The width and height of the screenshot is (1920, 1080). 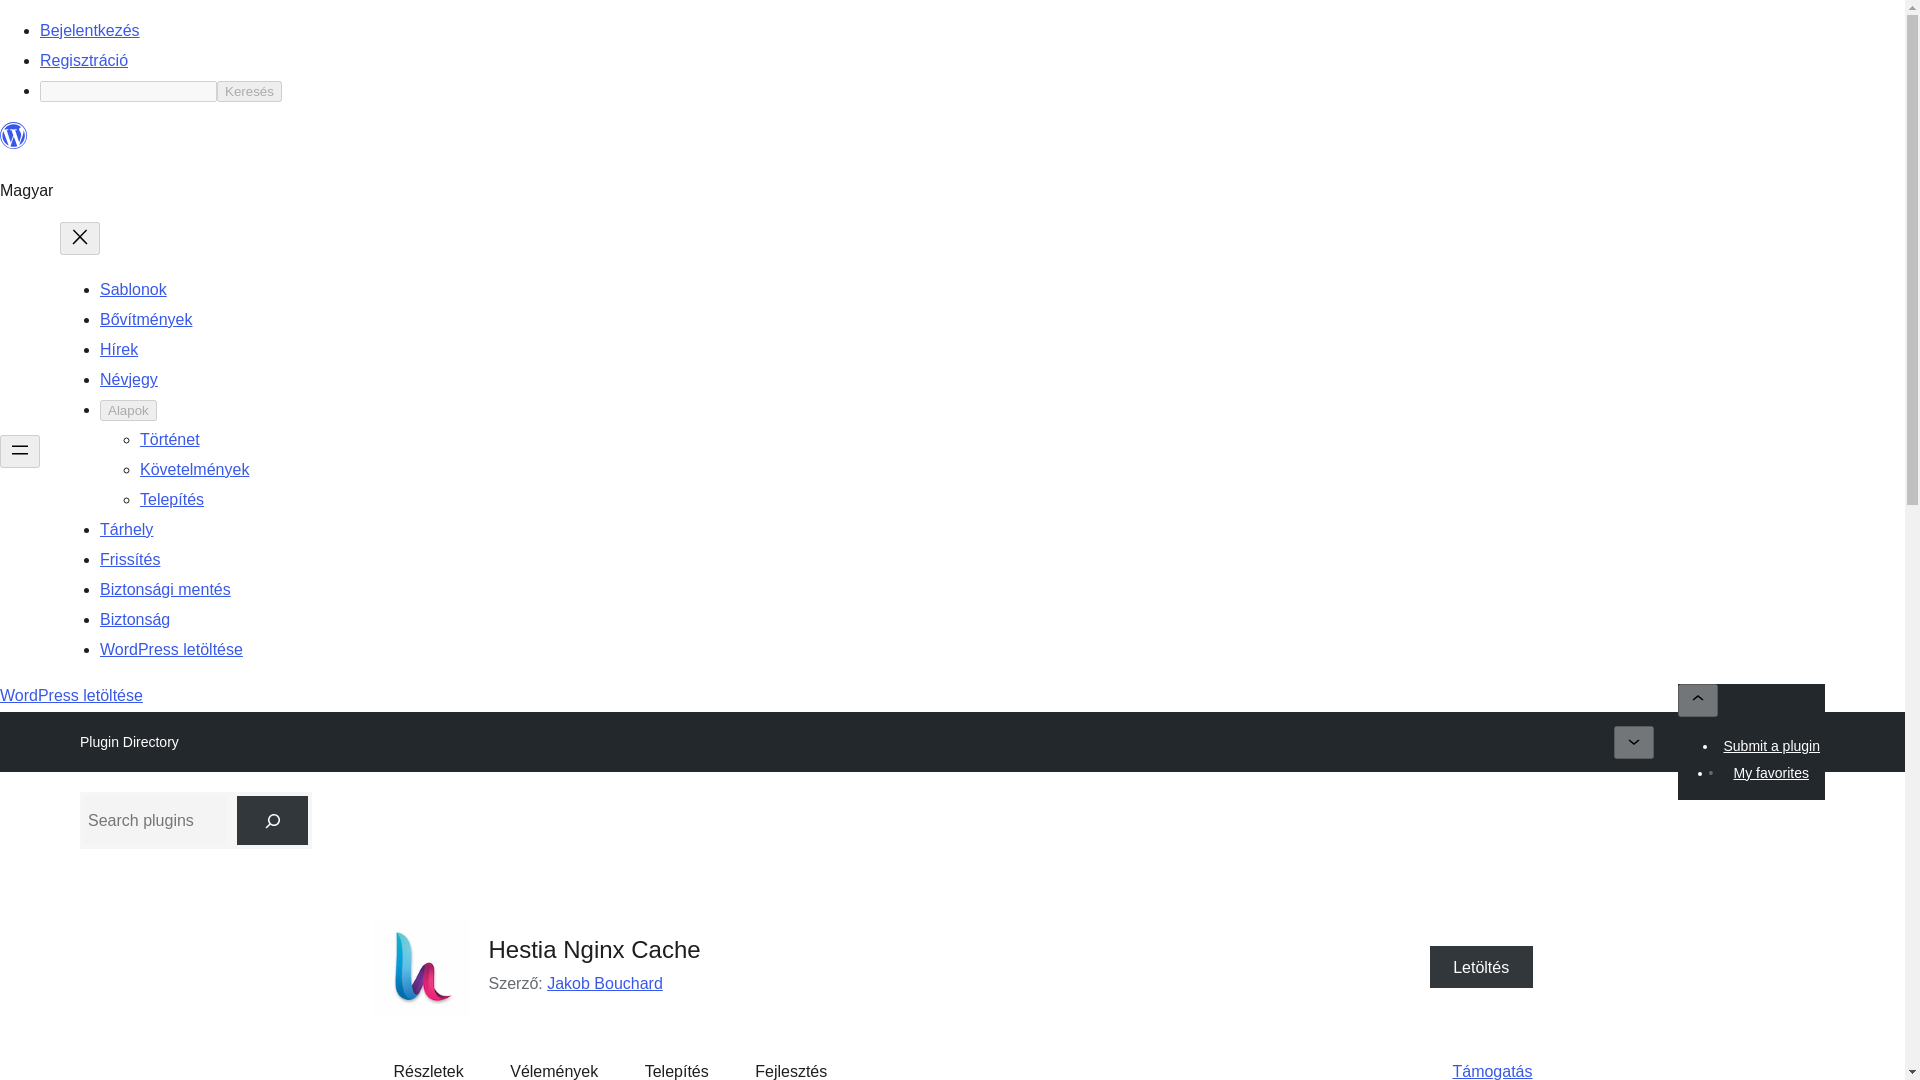 I want to click on WordPress.org, so click(x=14, y=144).